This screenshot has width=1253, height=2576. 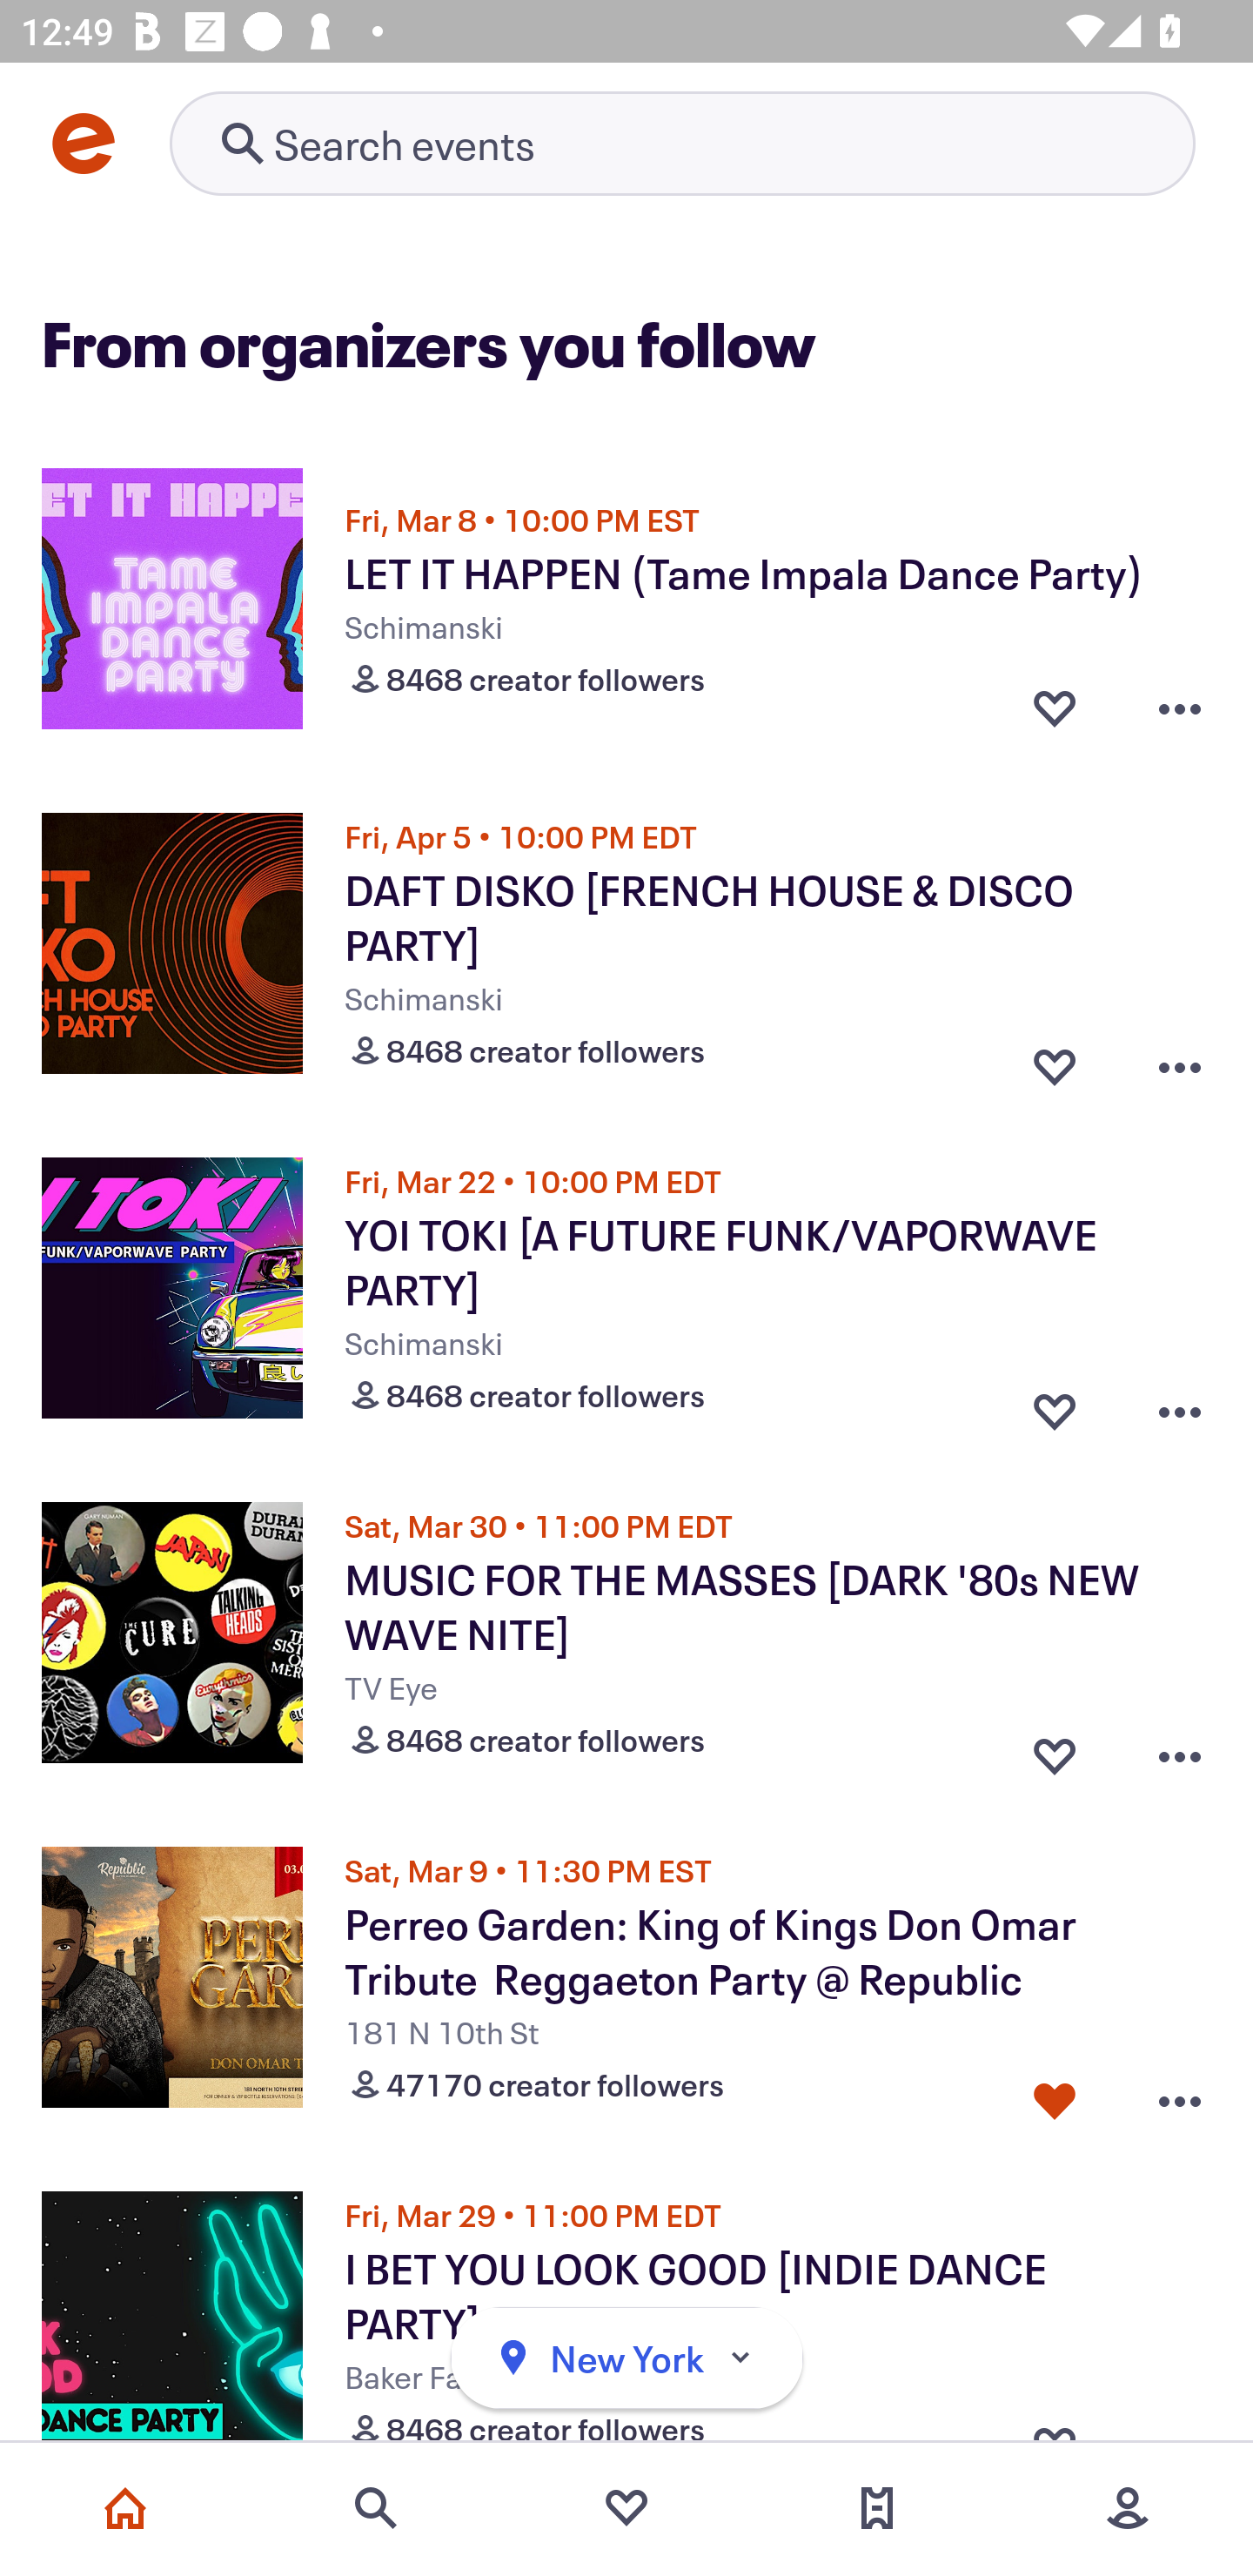 I want to click on Tickets, so click(x=877, y=2508).